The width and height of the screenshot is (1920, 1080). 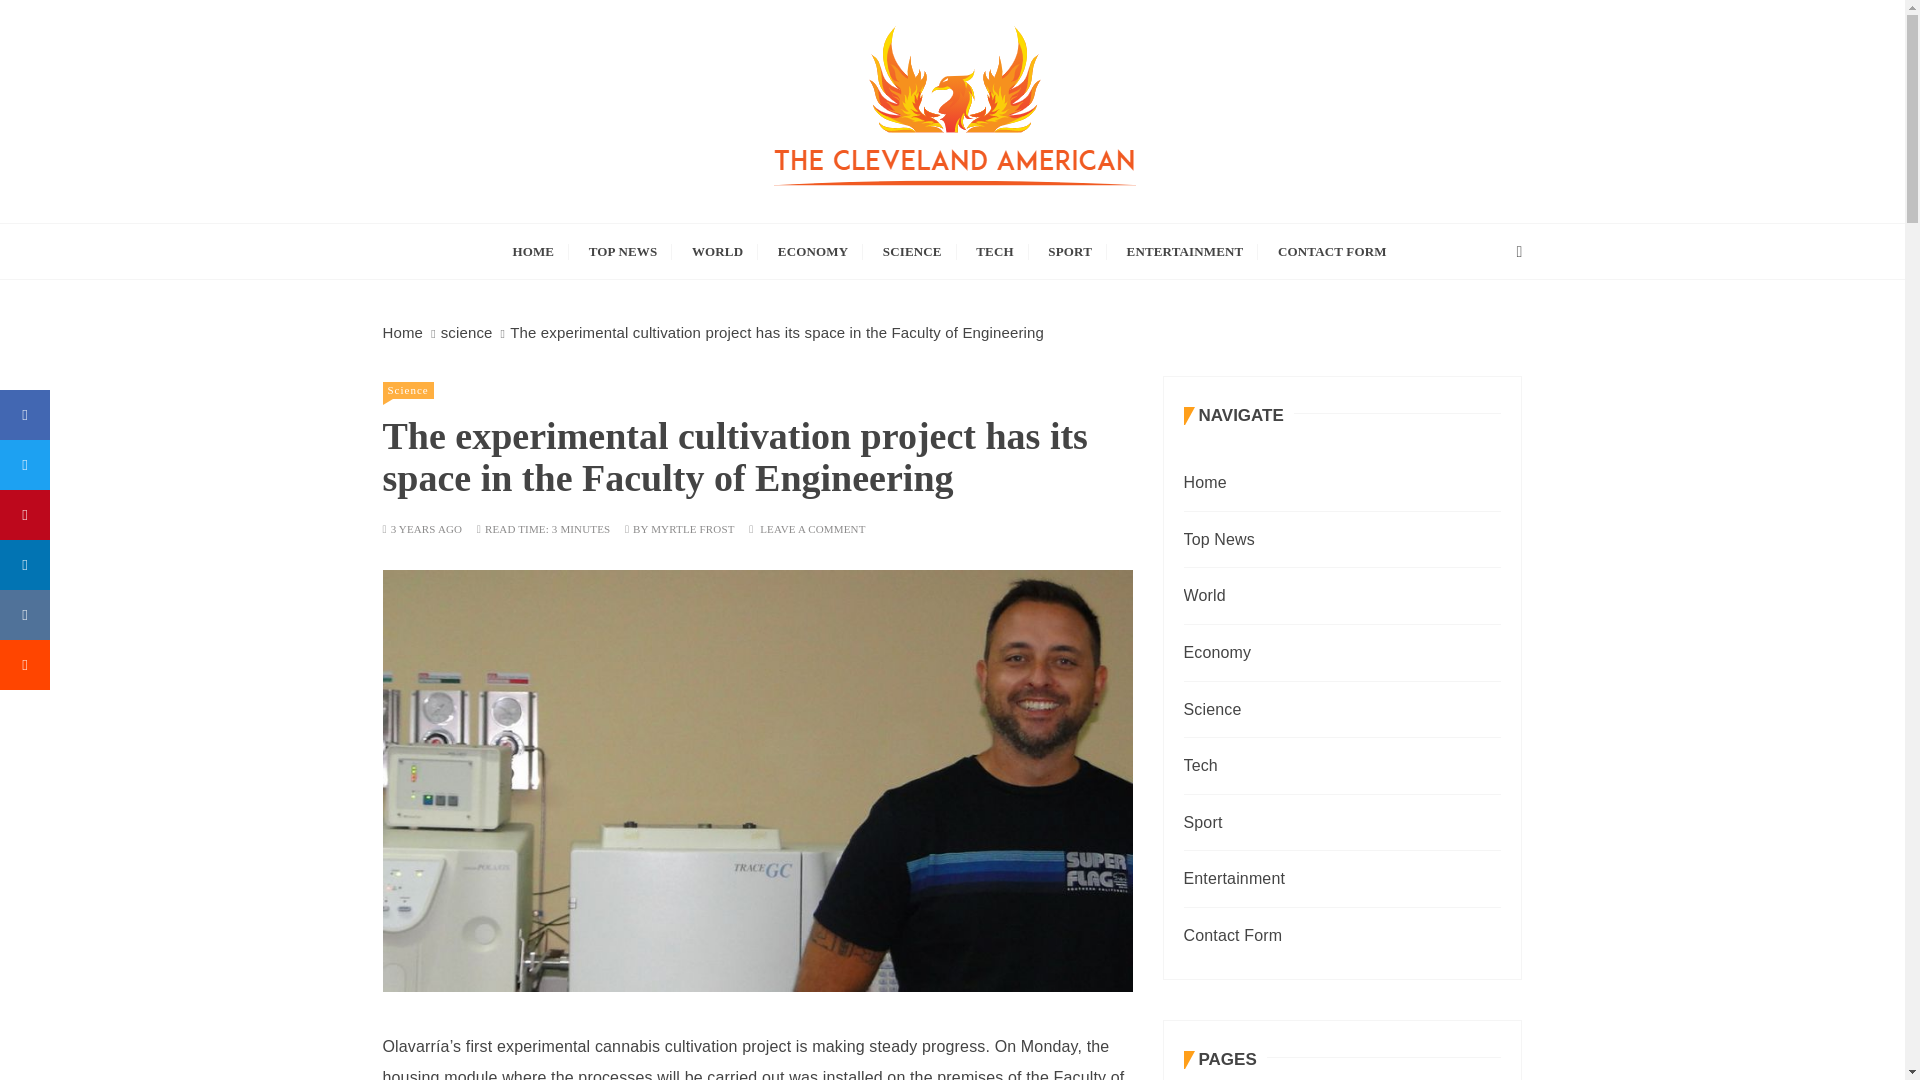 What do you see at coordinates (994, 250) in the screenshot?
I see `TECH` at bounding box center [994, 250].